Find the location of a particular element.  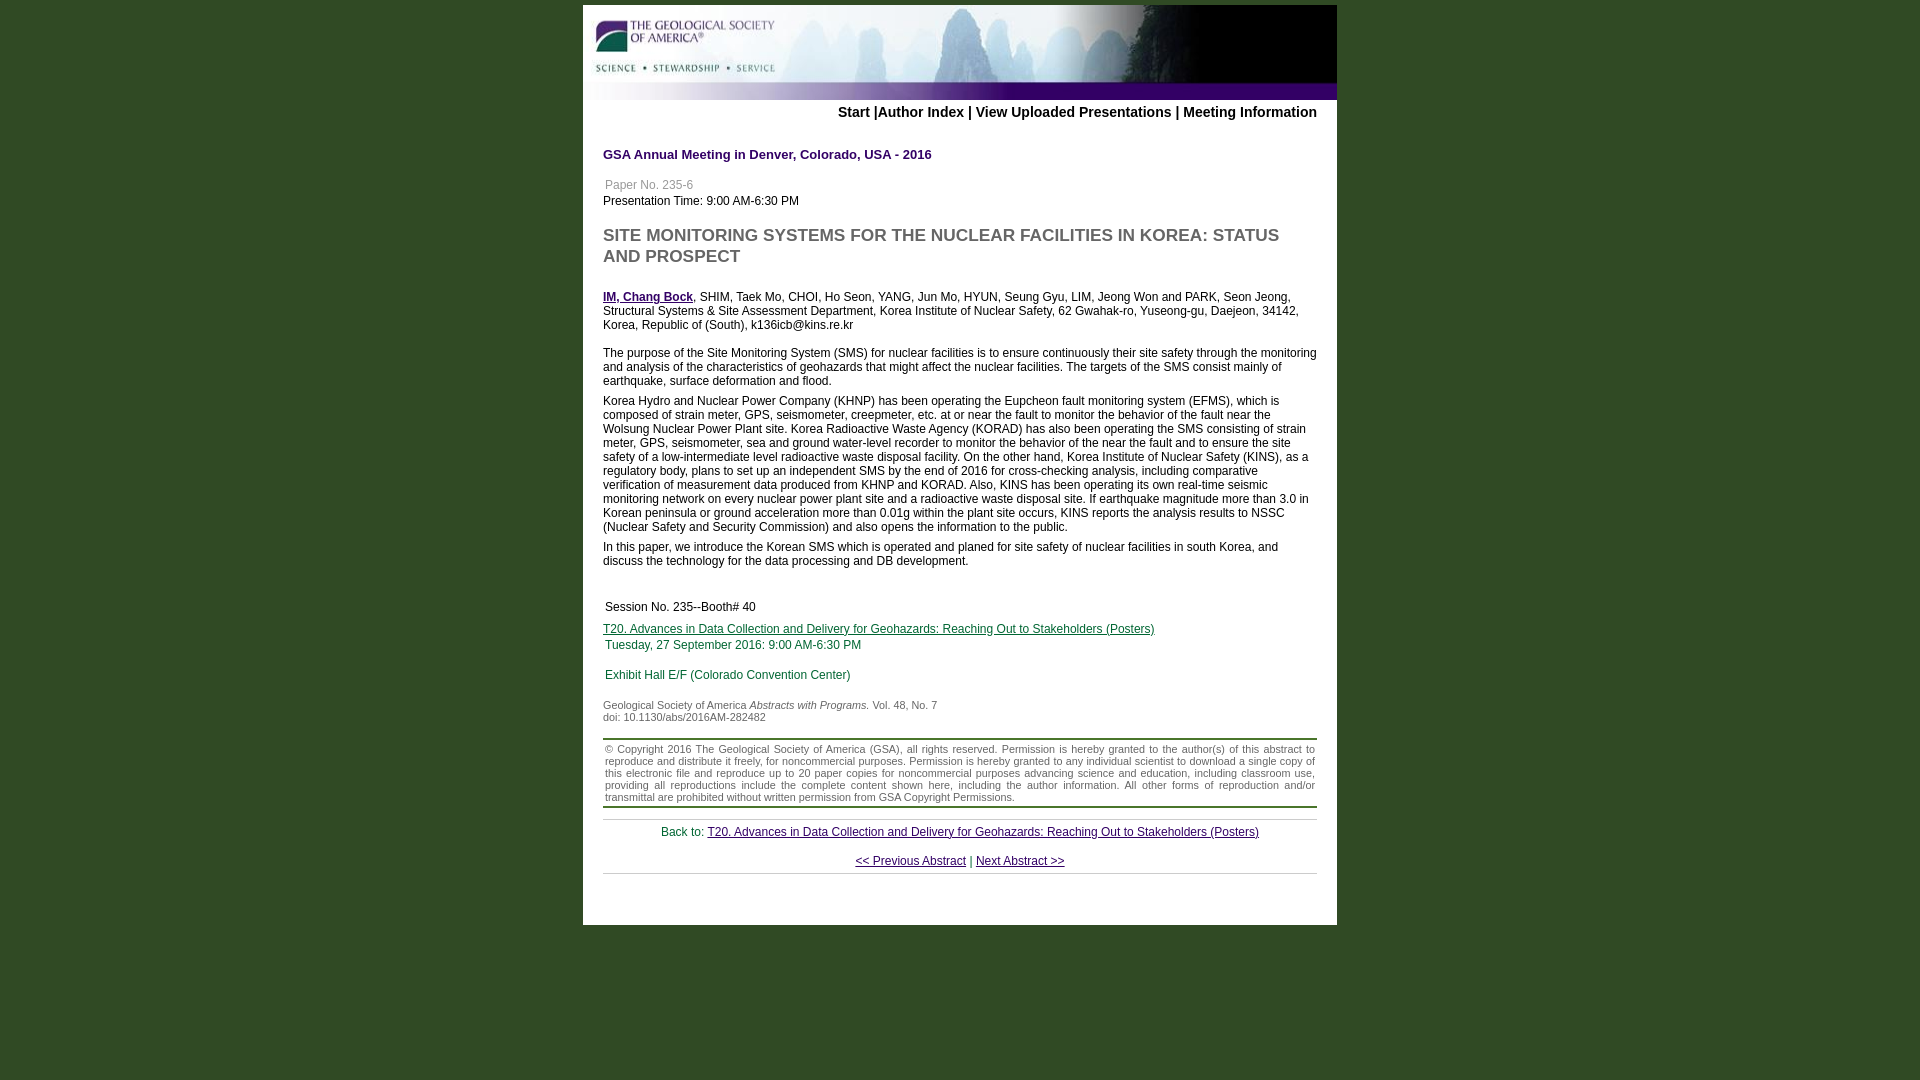

IM, Chang Bock is located at coordinates (648, 296).